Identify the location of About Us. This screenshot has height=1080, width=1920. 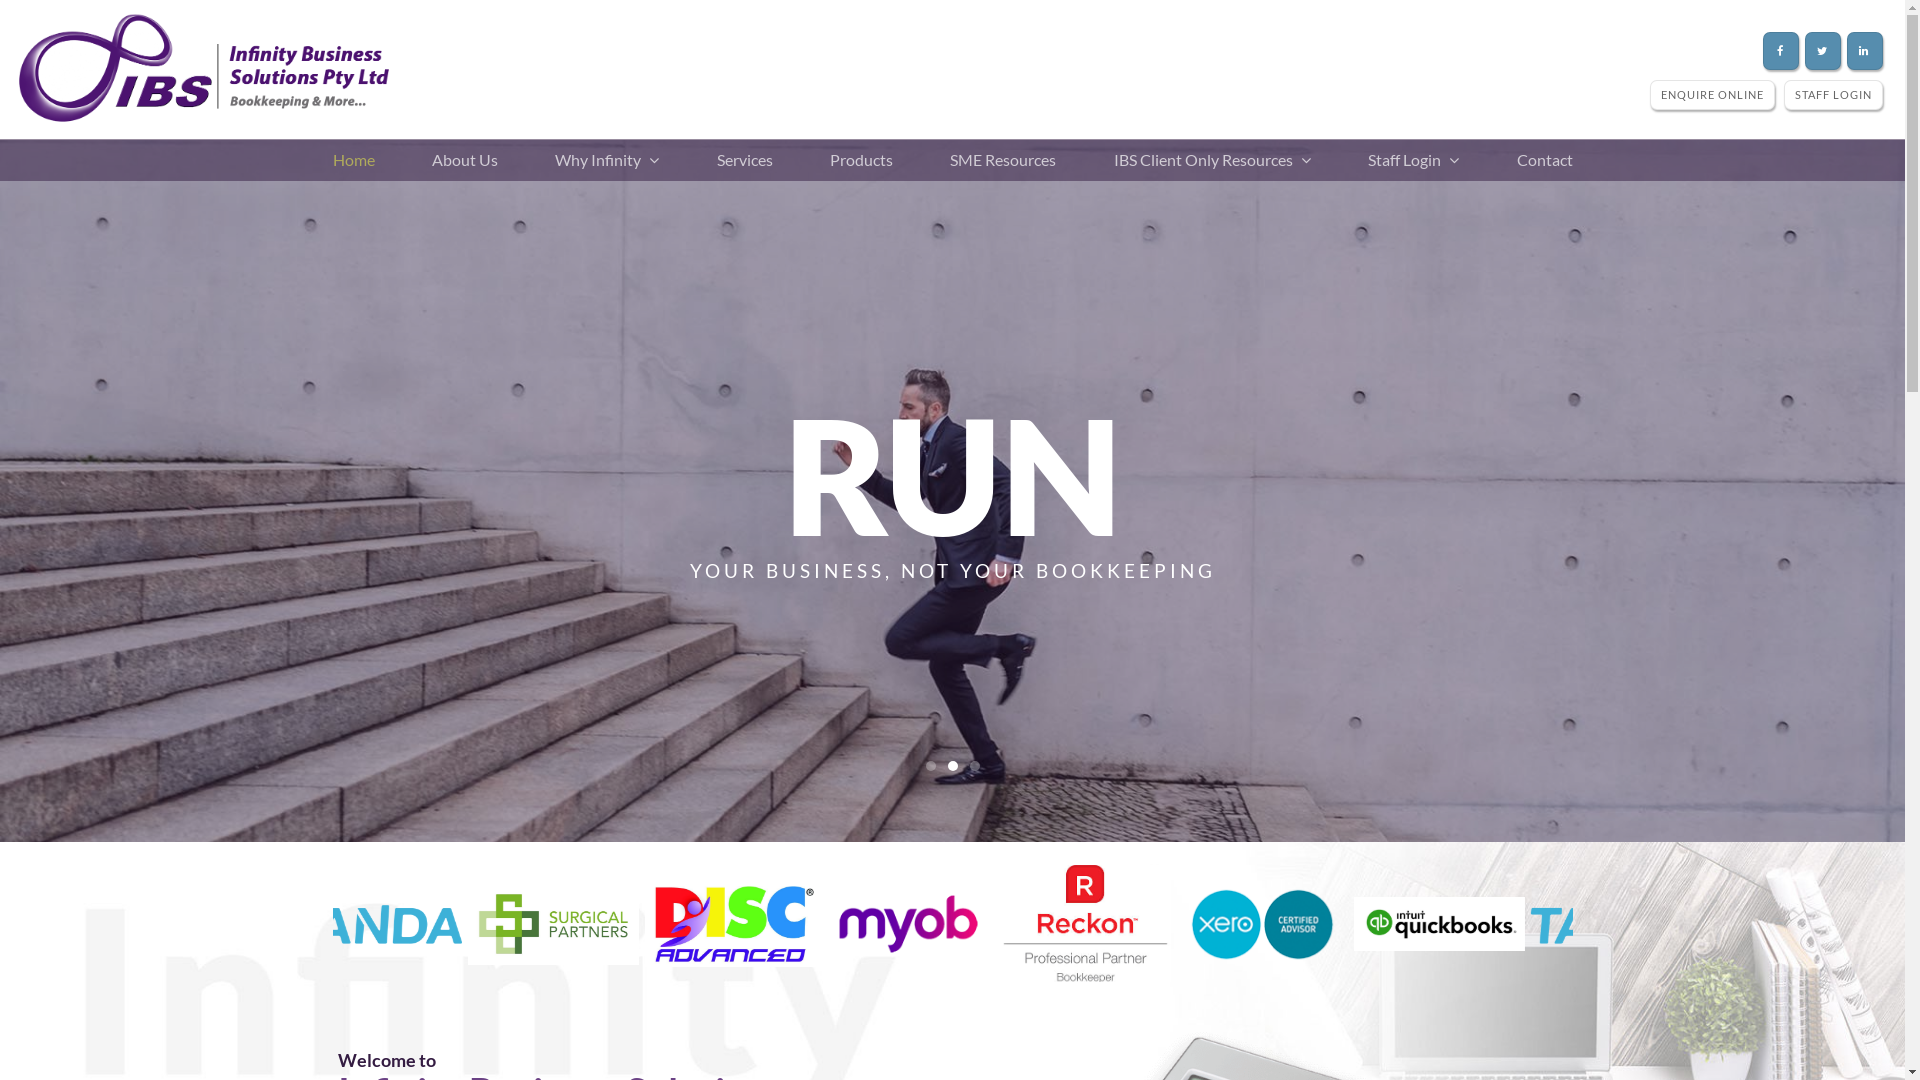
(465, 160).